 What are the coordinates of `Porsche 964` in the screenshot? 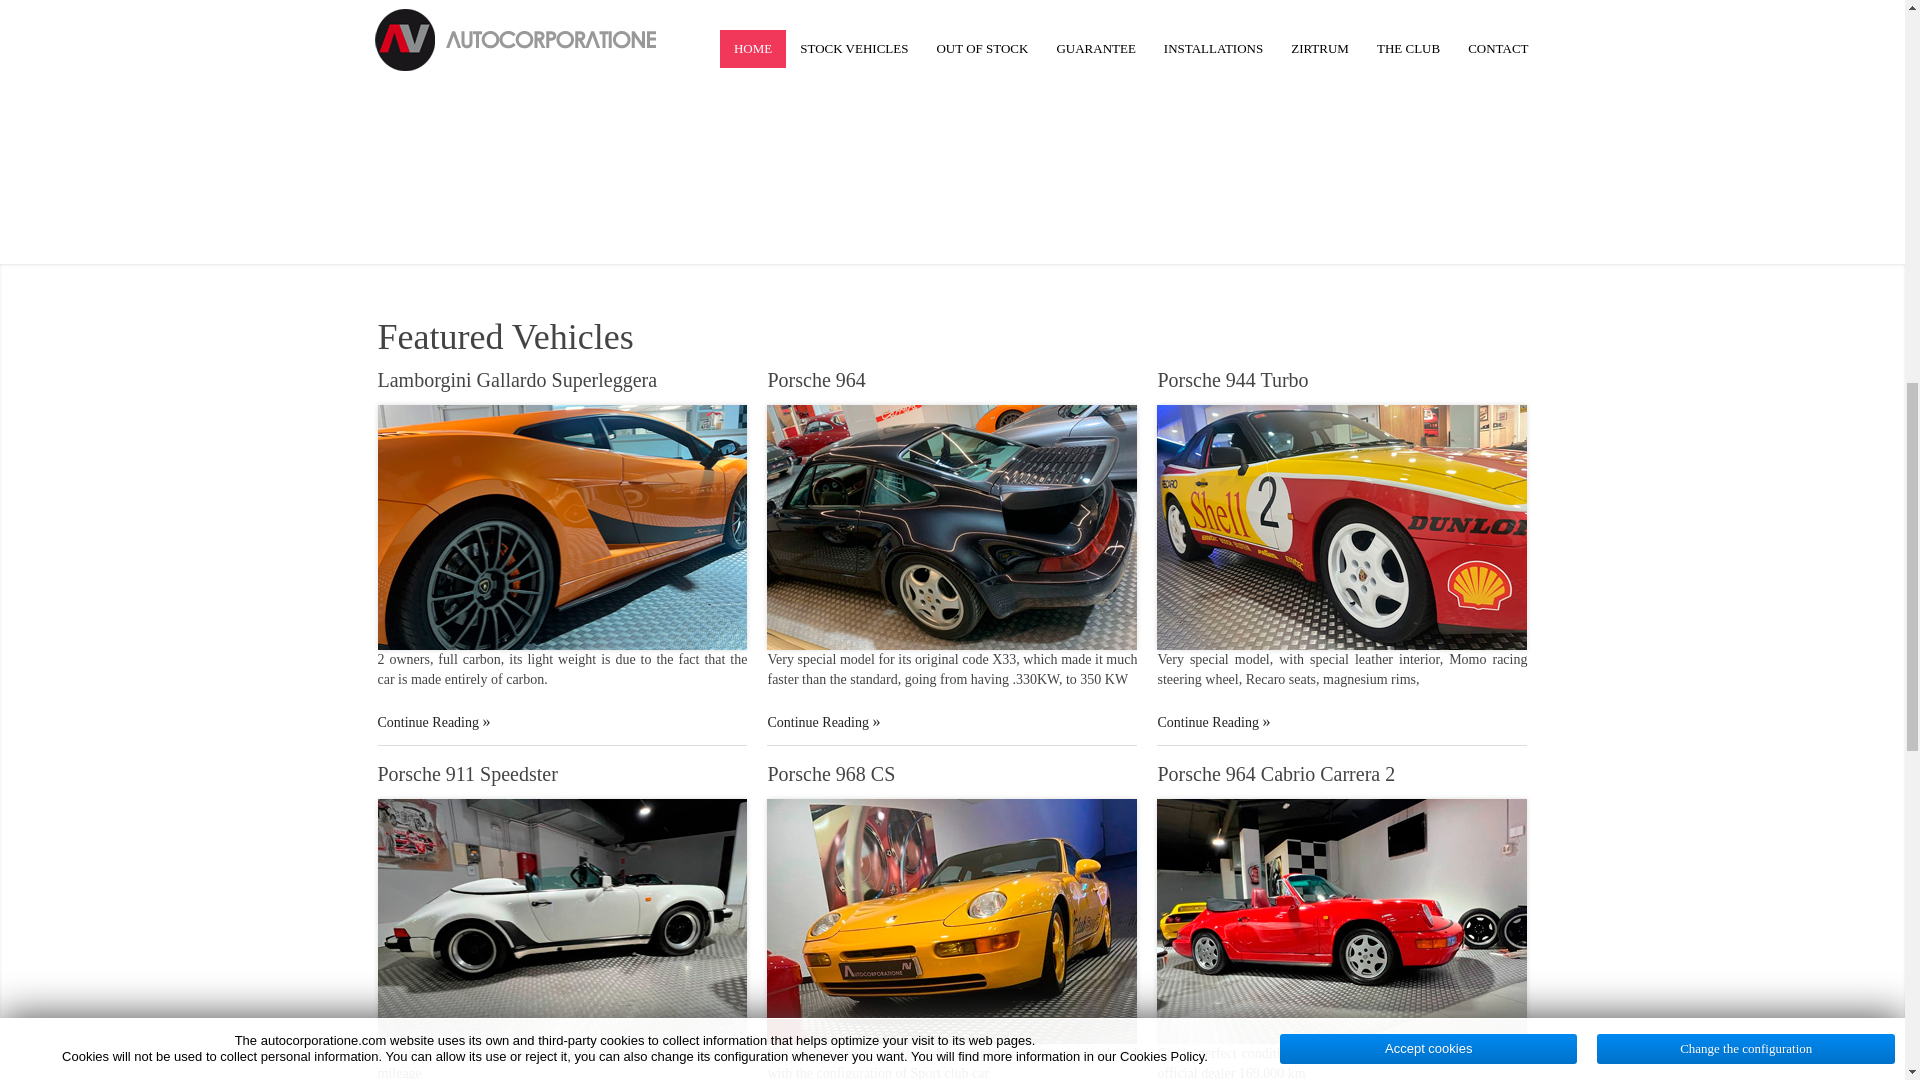 It's located at (822, 722).